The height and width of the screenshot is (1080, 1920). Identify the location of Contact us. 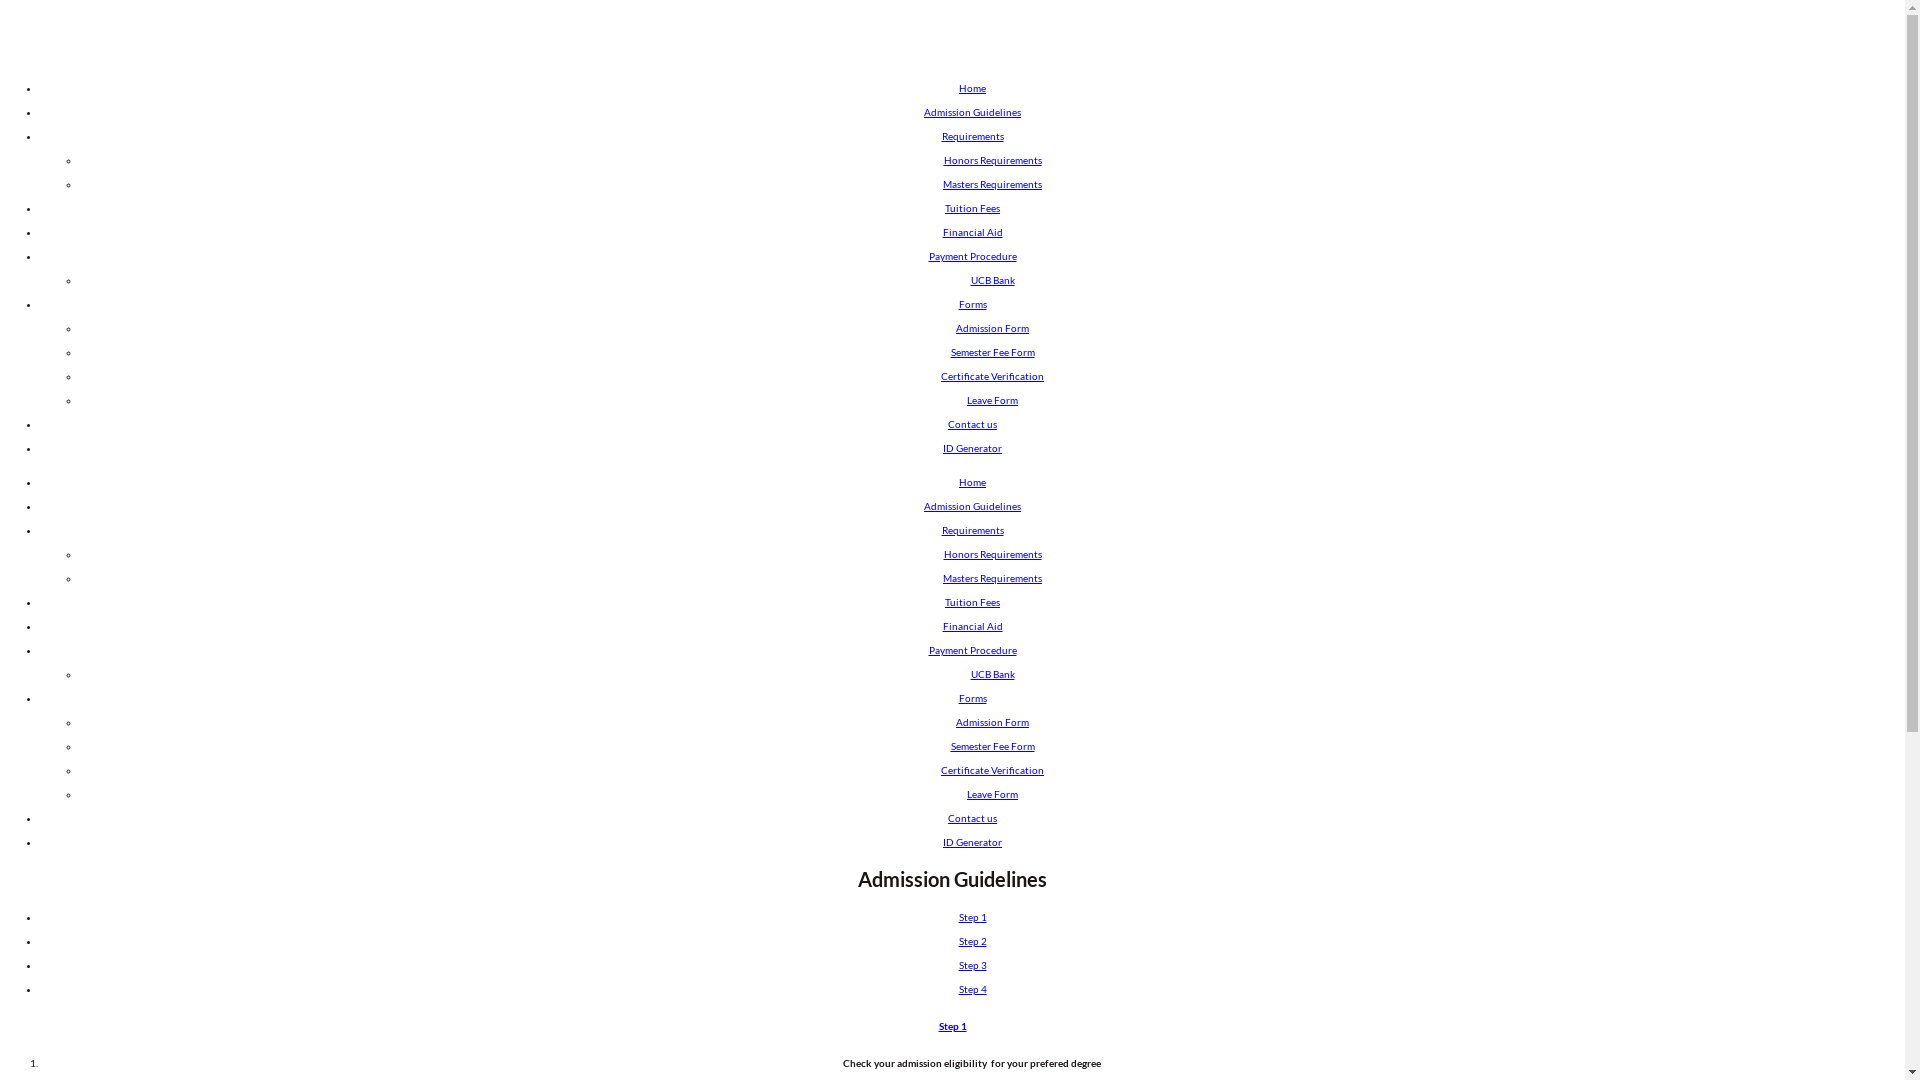
(972, 818).